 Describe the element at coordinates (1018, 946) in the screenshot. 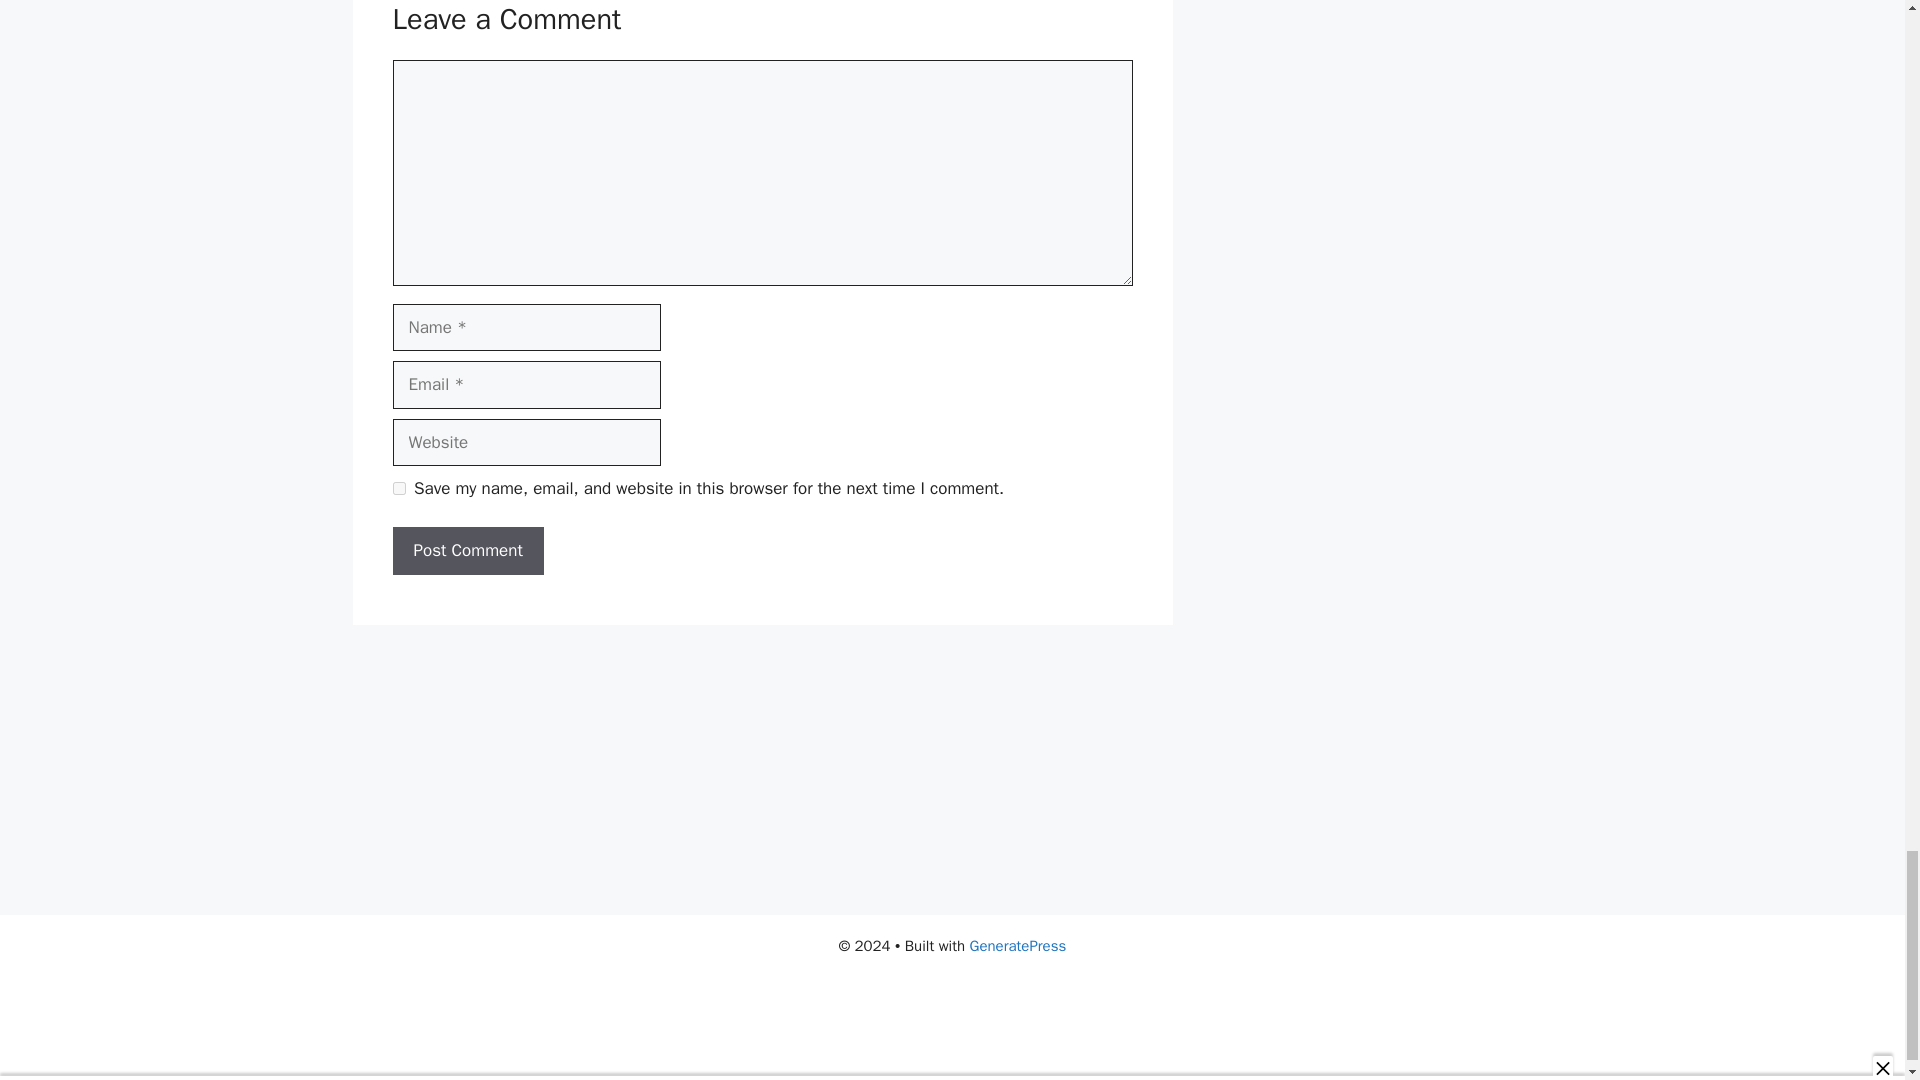

I see `GeneratePress` at that location.